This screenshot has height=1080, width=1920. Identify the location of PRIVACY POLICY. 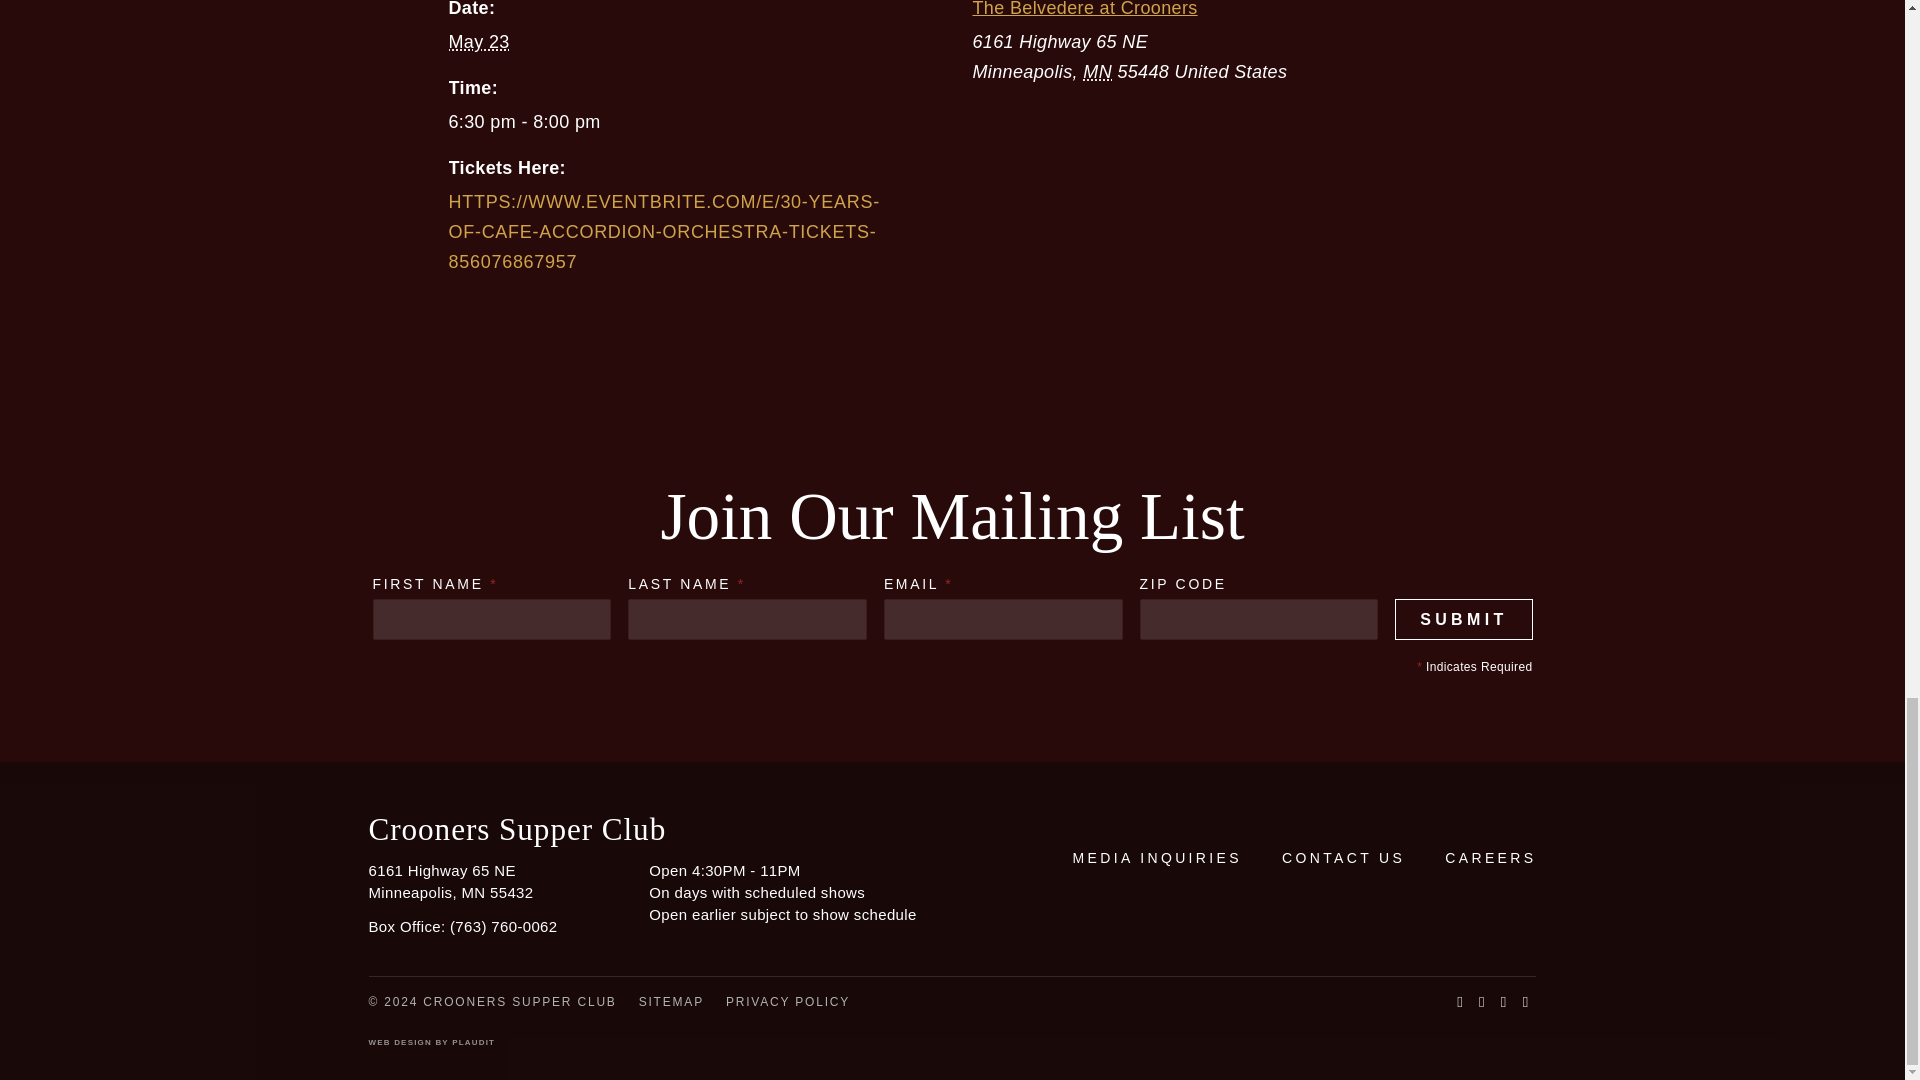
(788, 1001).